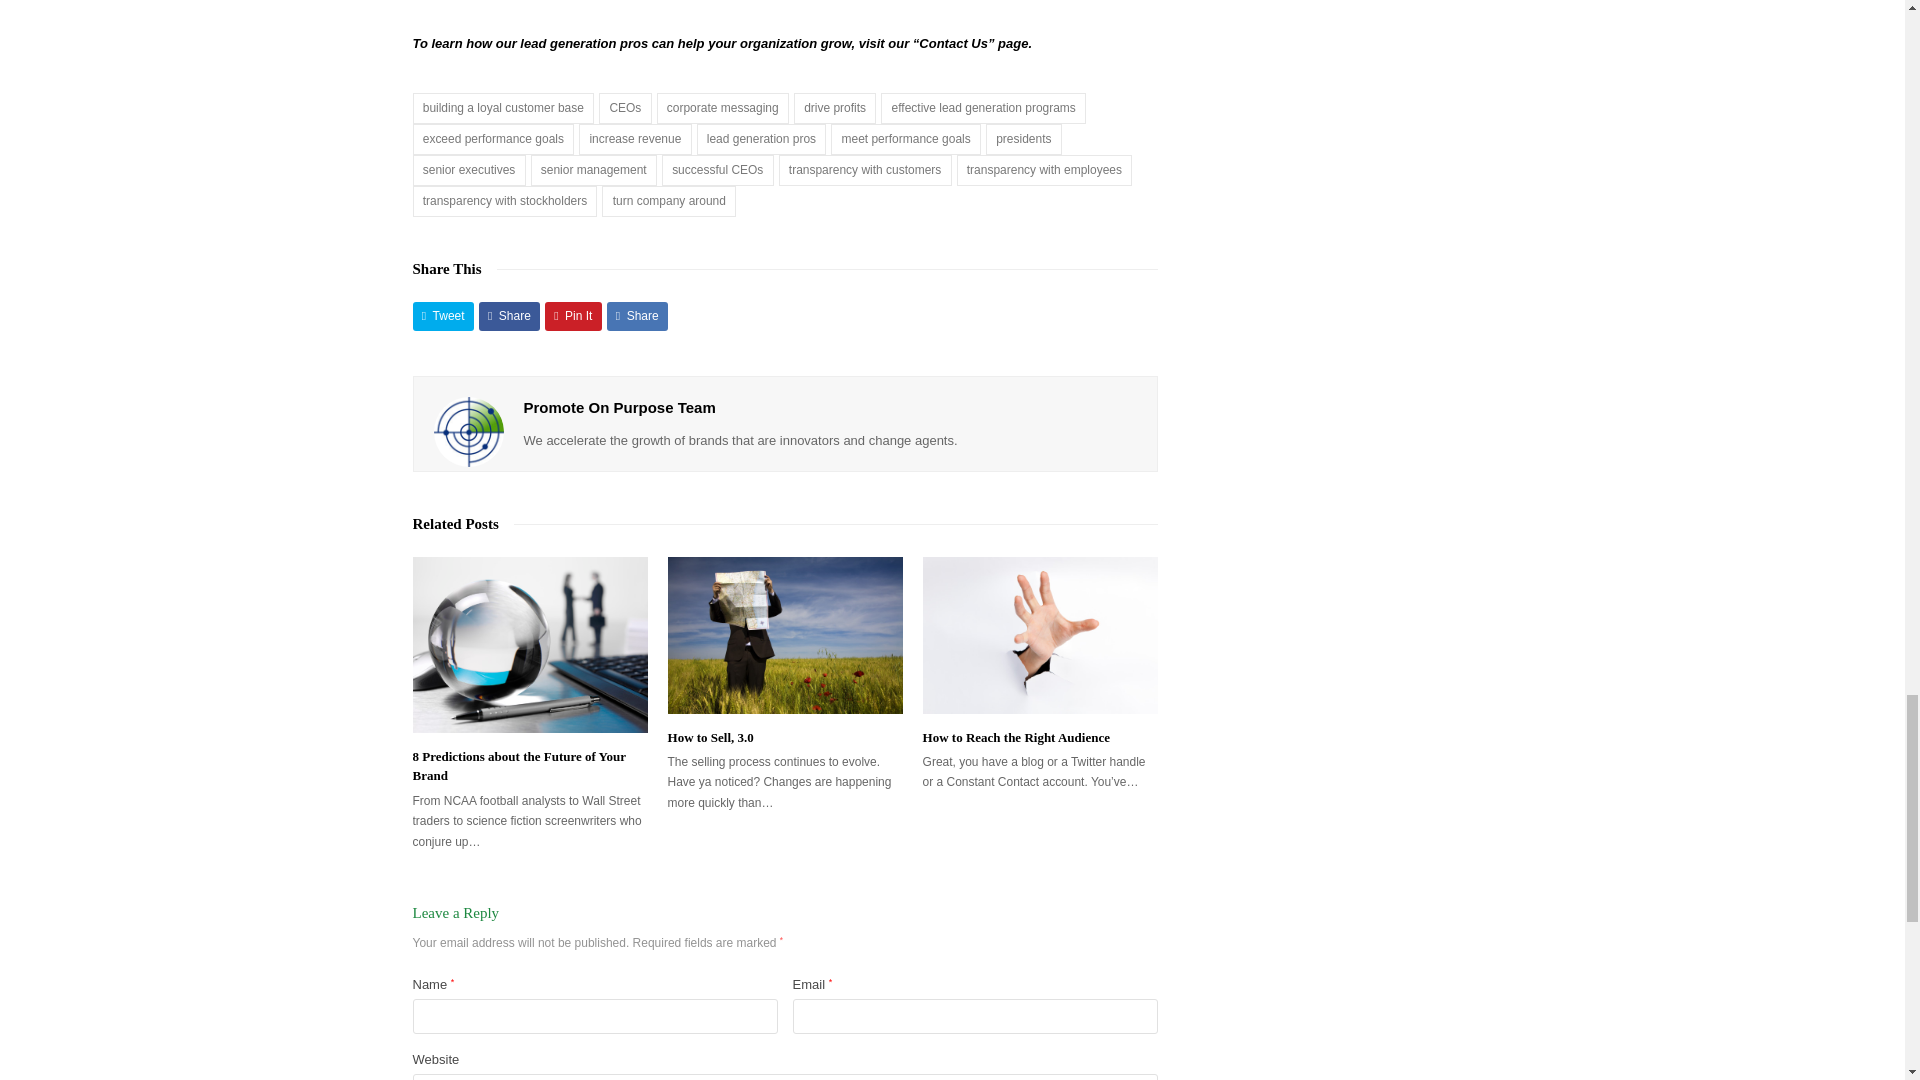 This screenshot has width=1920, height=1080. I want to click on Visit Author Page, so click(468, 432).